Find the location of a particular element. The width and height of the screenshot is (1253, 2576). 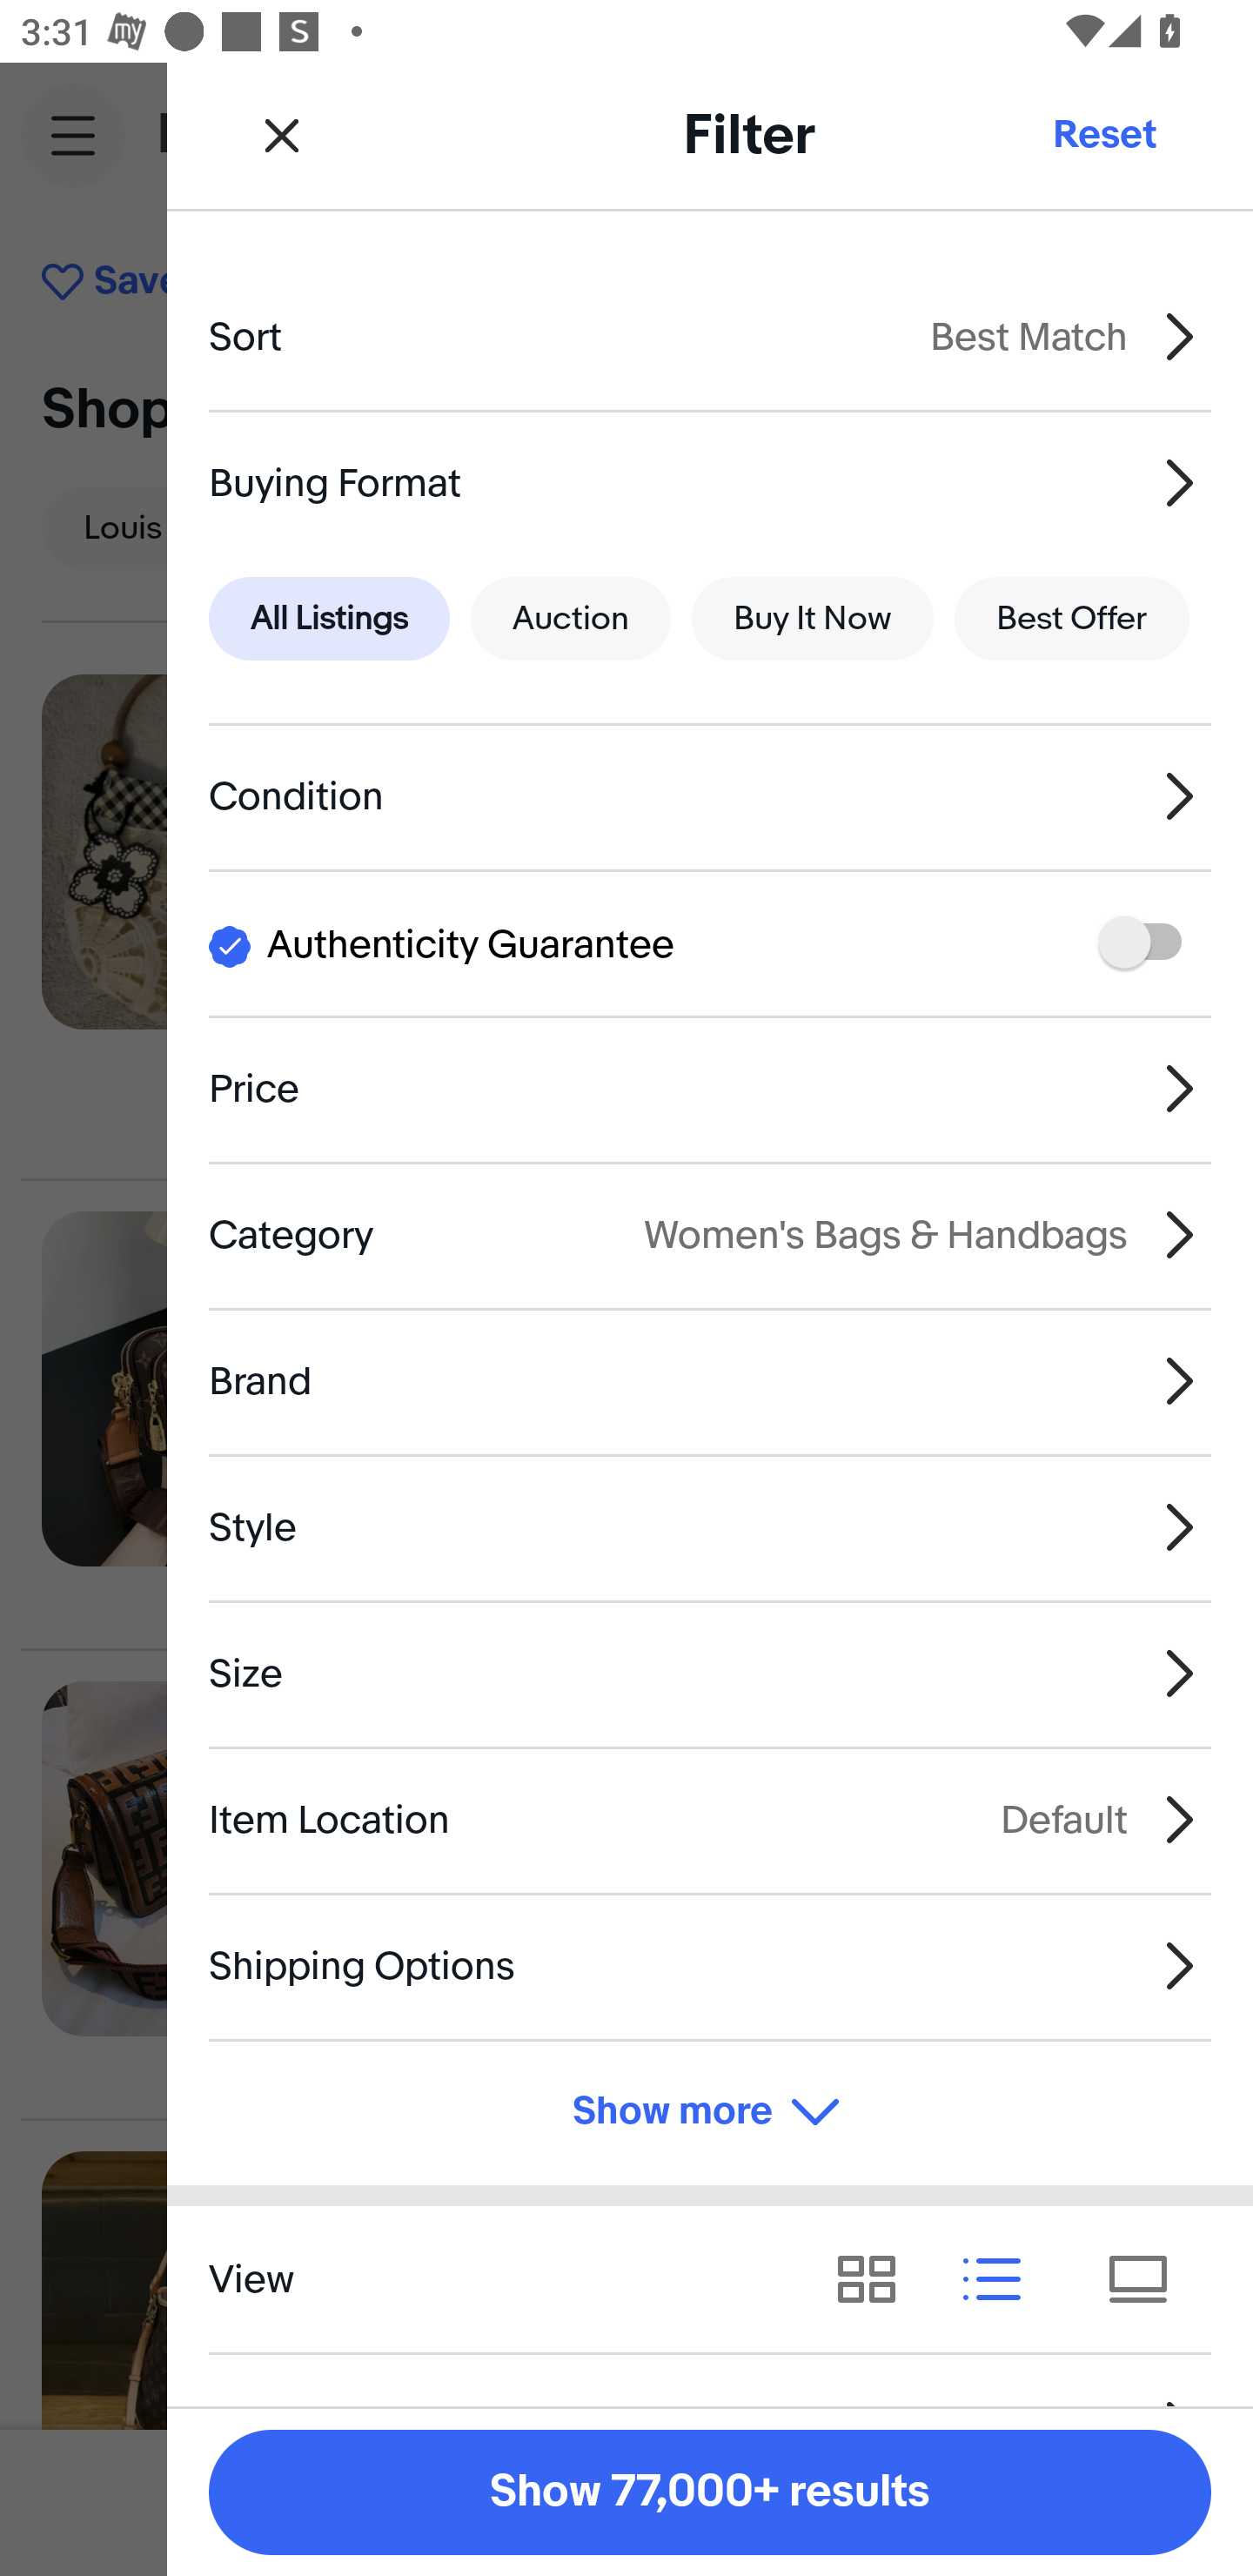

Best Offer is located at coordinates (1072, 620).